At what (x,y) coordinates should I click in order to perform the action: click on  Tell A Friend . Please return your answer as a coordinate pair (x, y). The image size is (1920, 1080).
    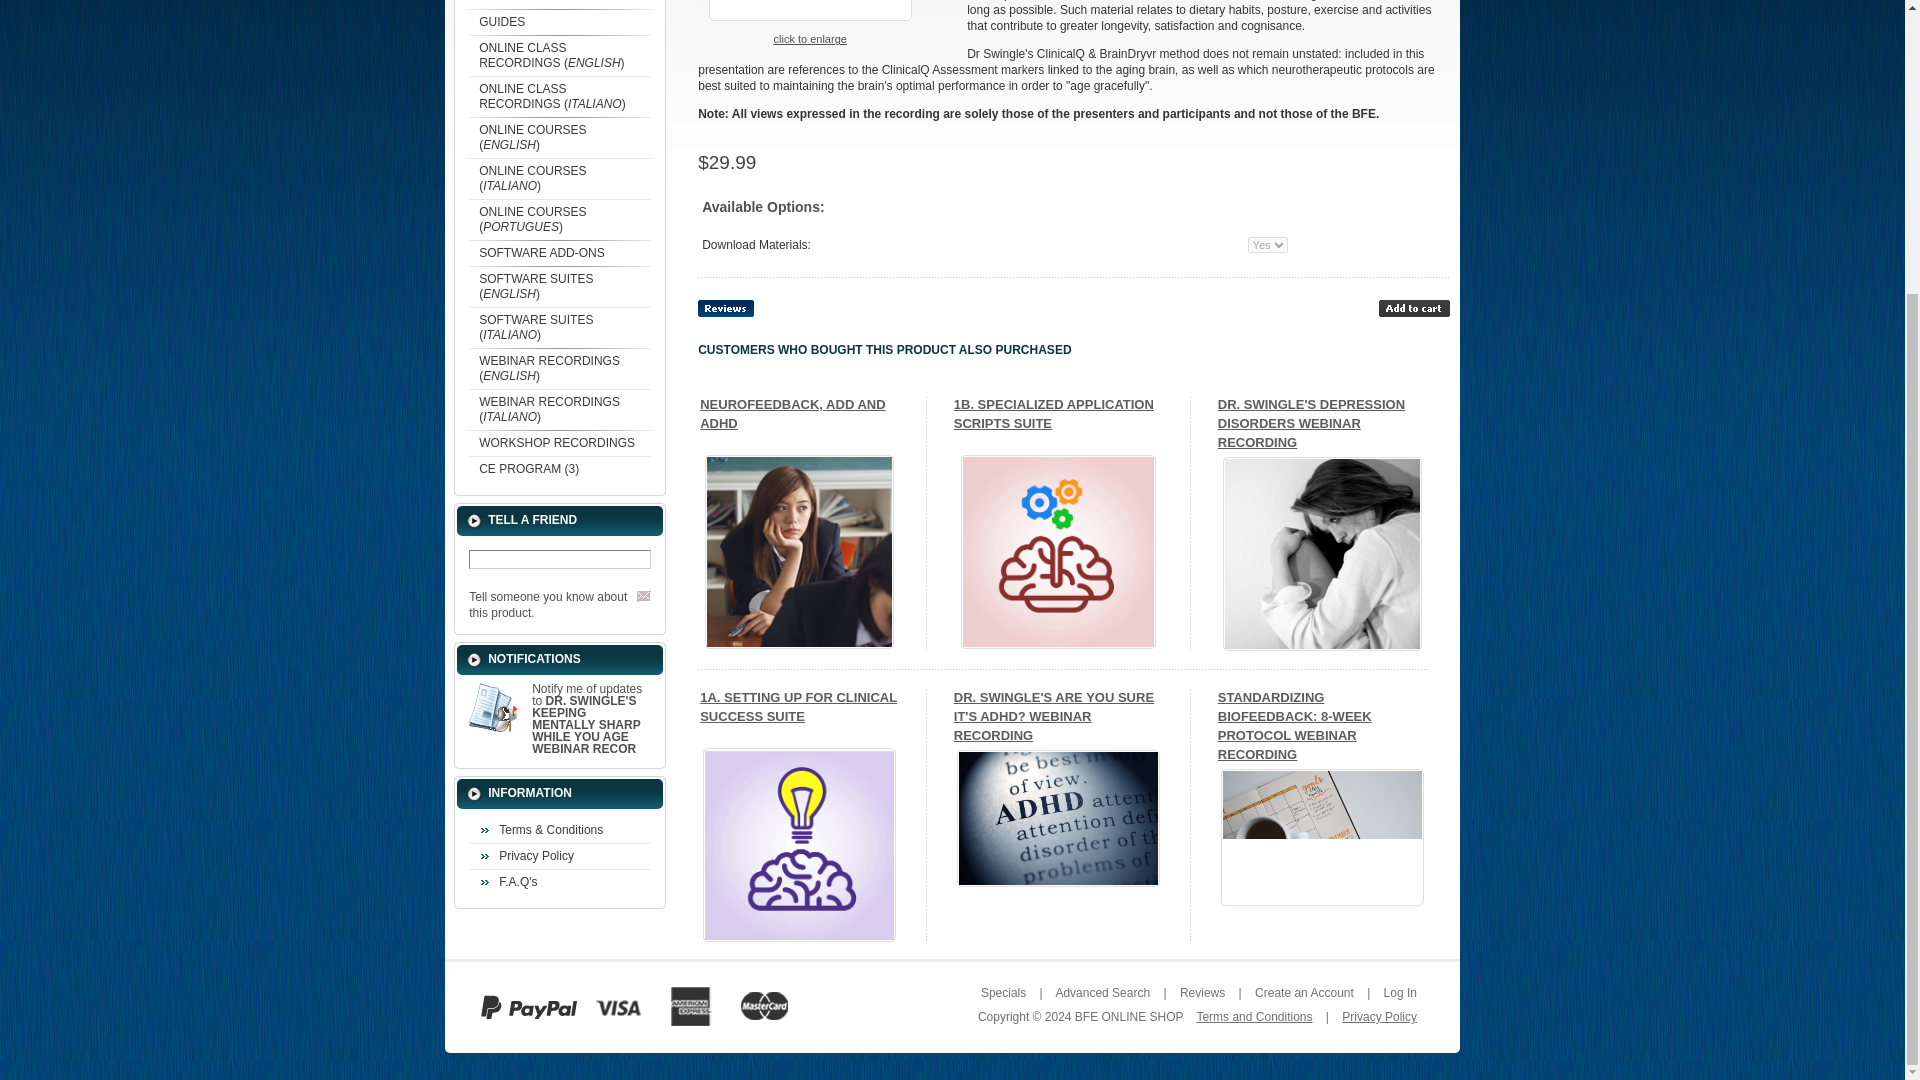
    Looking at the image, I should click on (644, 596).